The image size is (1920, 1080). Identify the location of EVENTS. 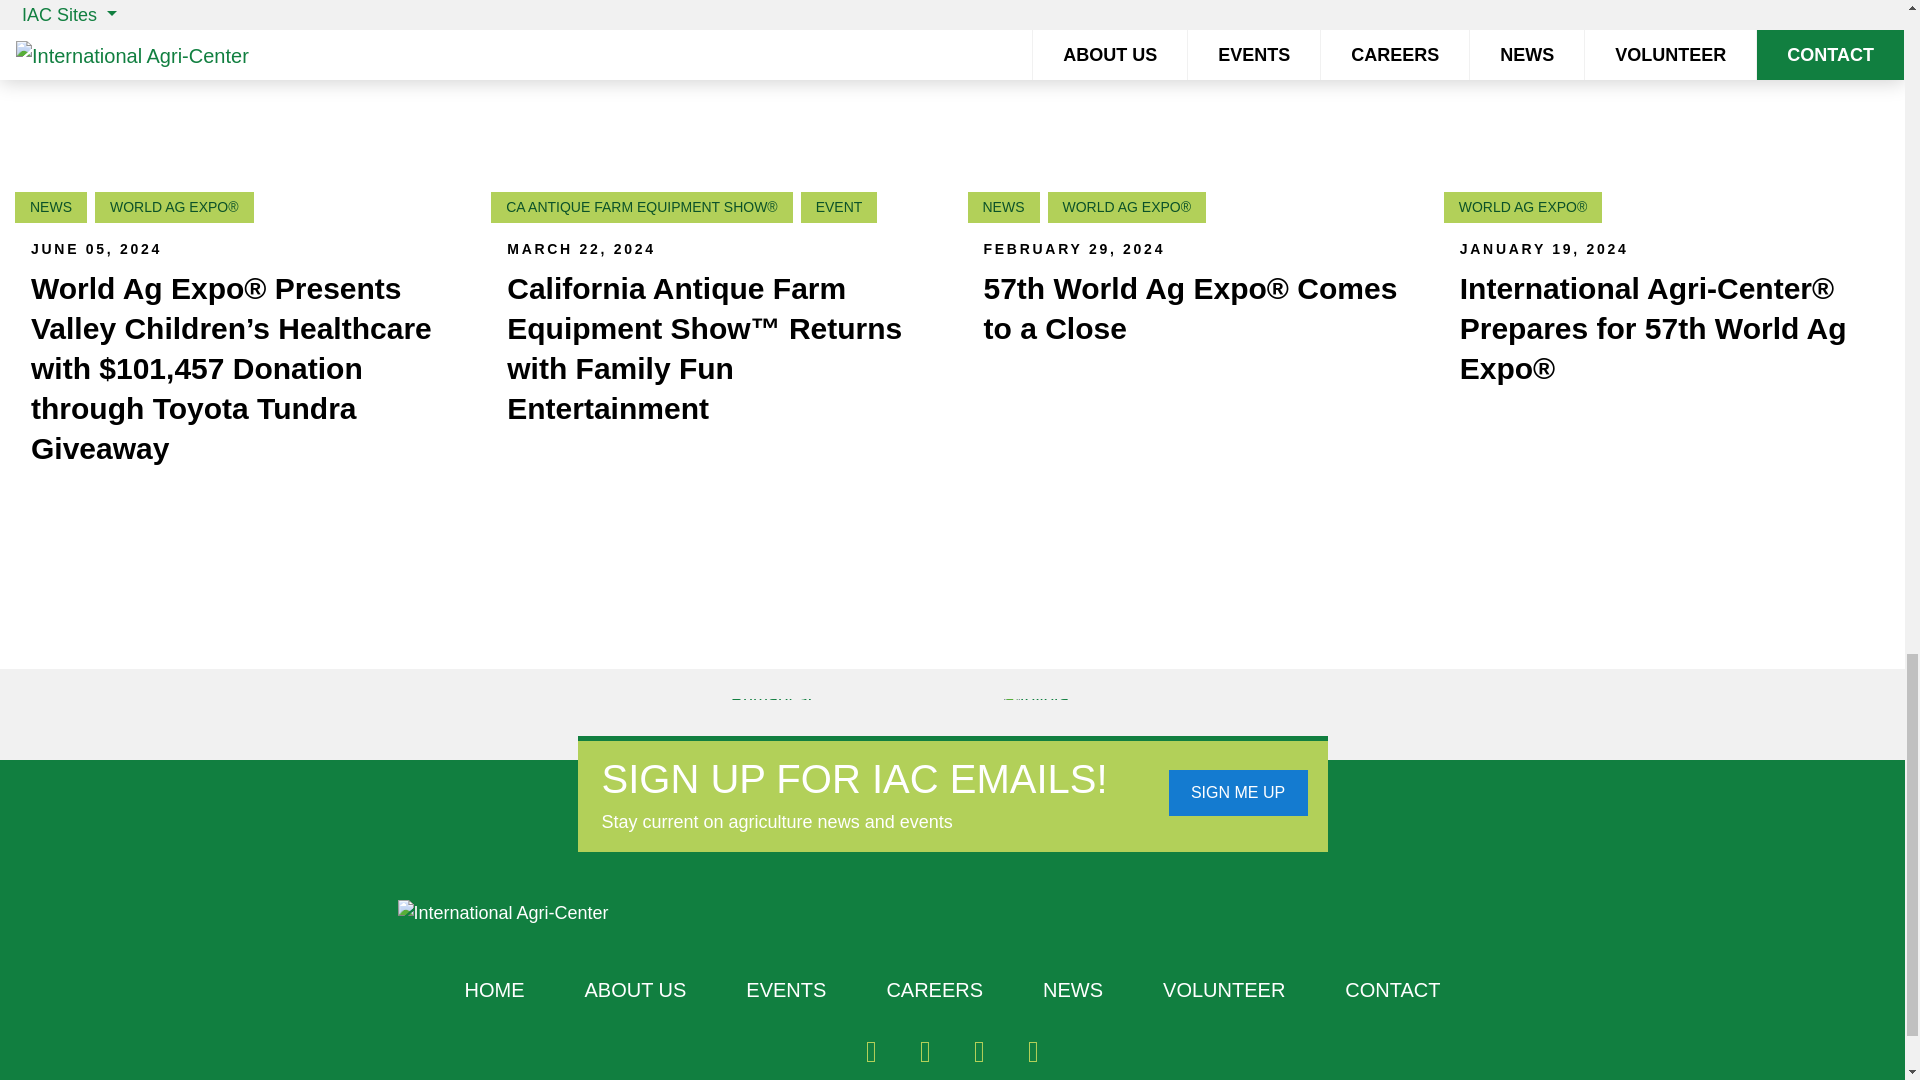
(786, 990).